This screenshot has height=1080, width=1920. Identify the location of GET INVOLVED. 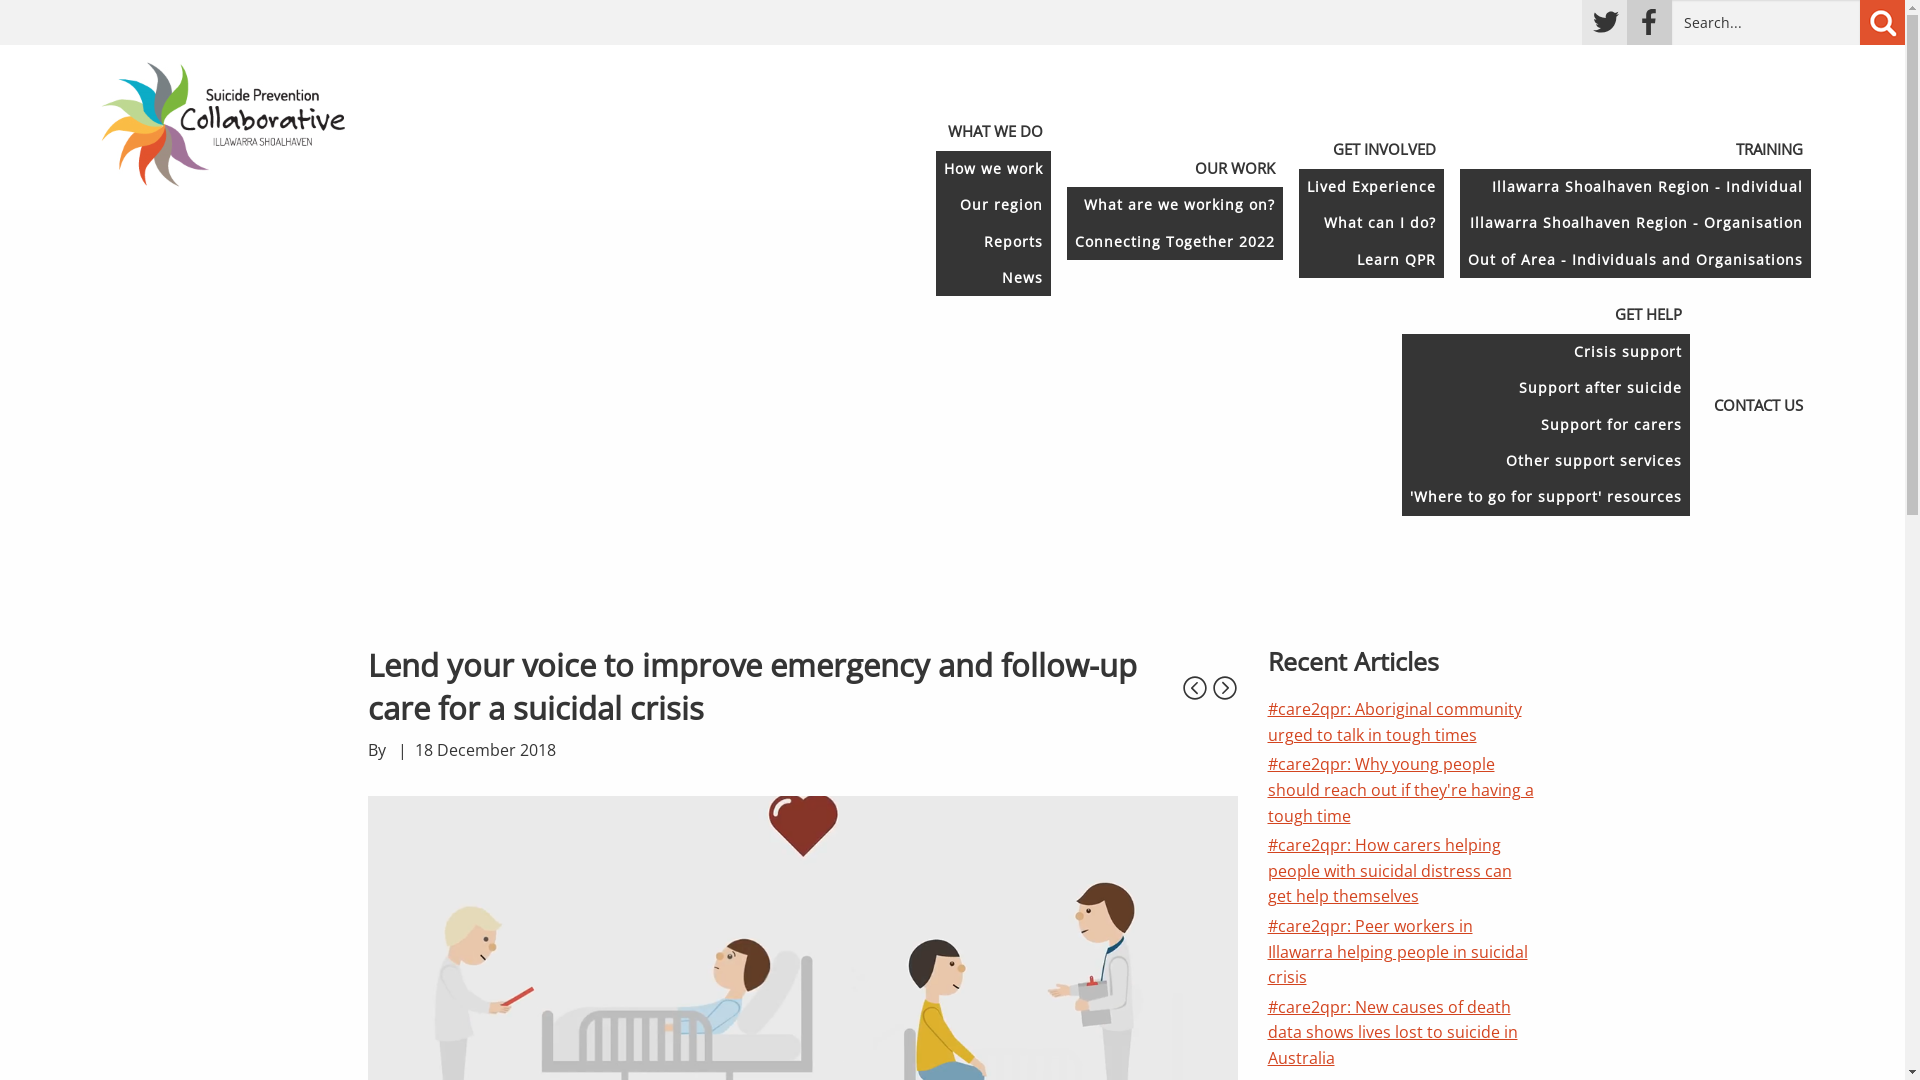
(1384, 150).